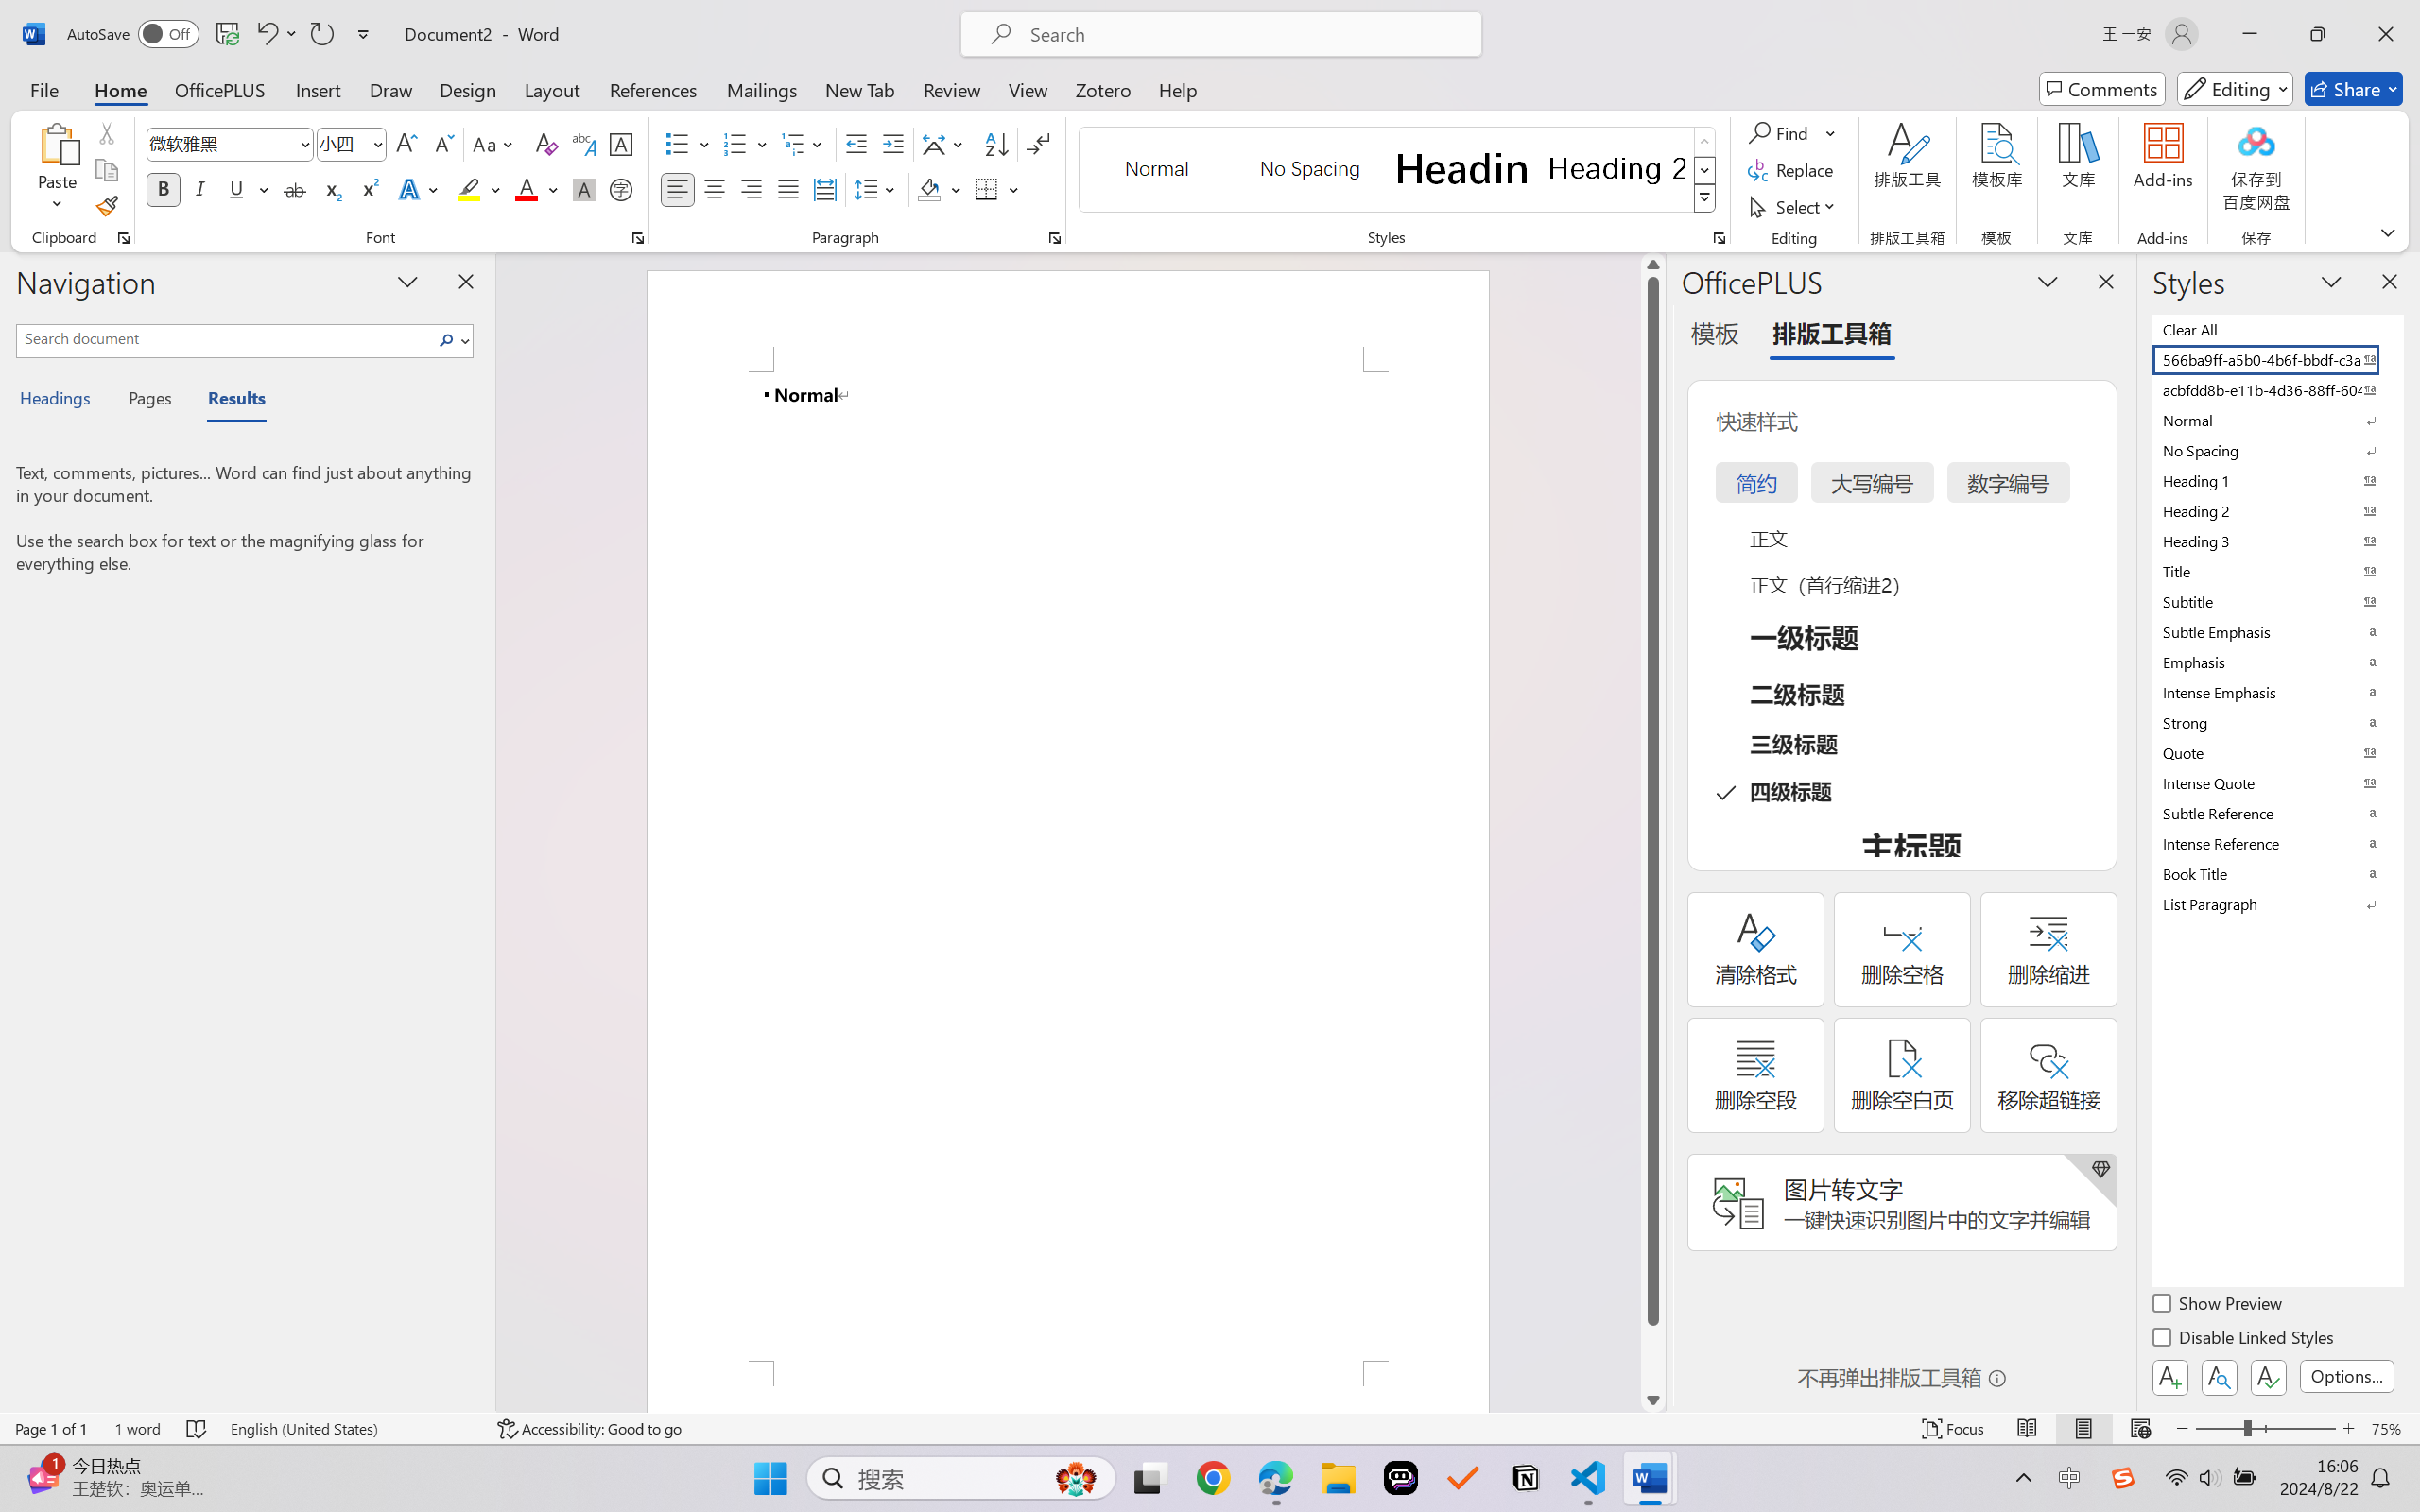 This screenshot has height=1512, width=2420. What do you see at coordinates (1038, 144) in the screenshot?
I see `Show/Hide Editing Marks` at bounding box center [1038, 144].